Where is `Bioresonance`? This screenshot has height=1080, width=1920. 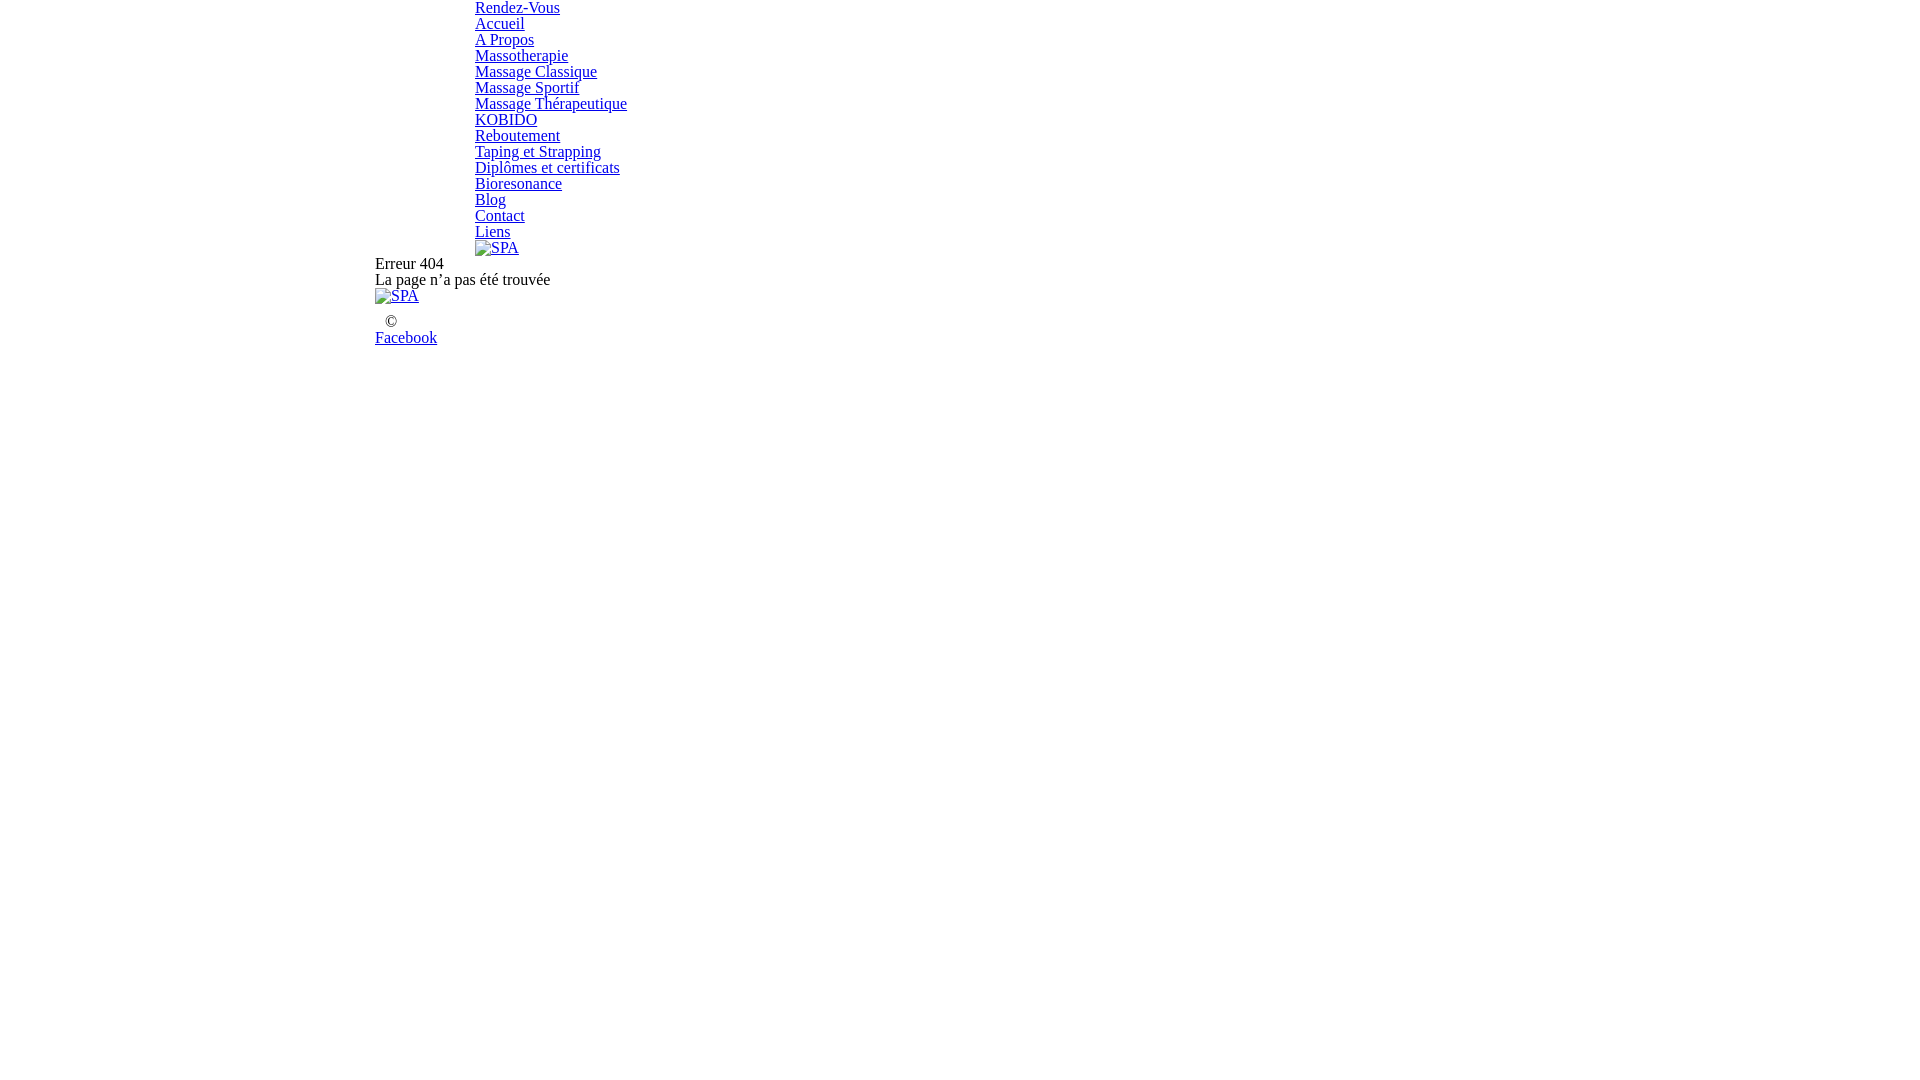 Bioresonance is located at coordinates (518, 184).